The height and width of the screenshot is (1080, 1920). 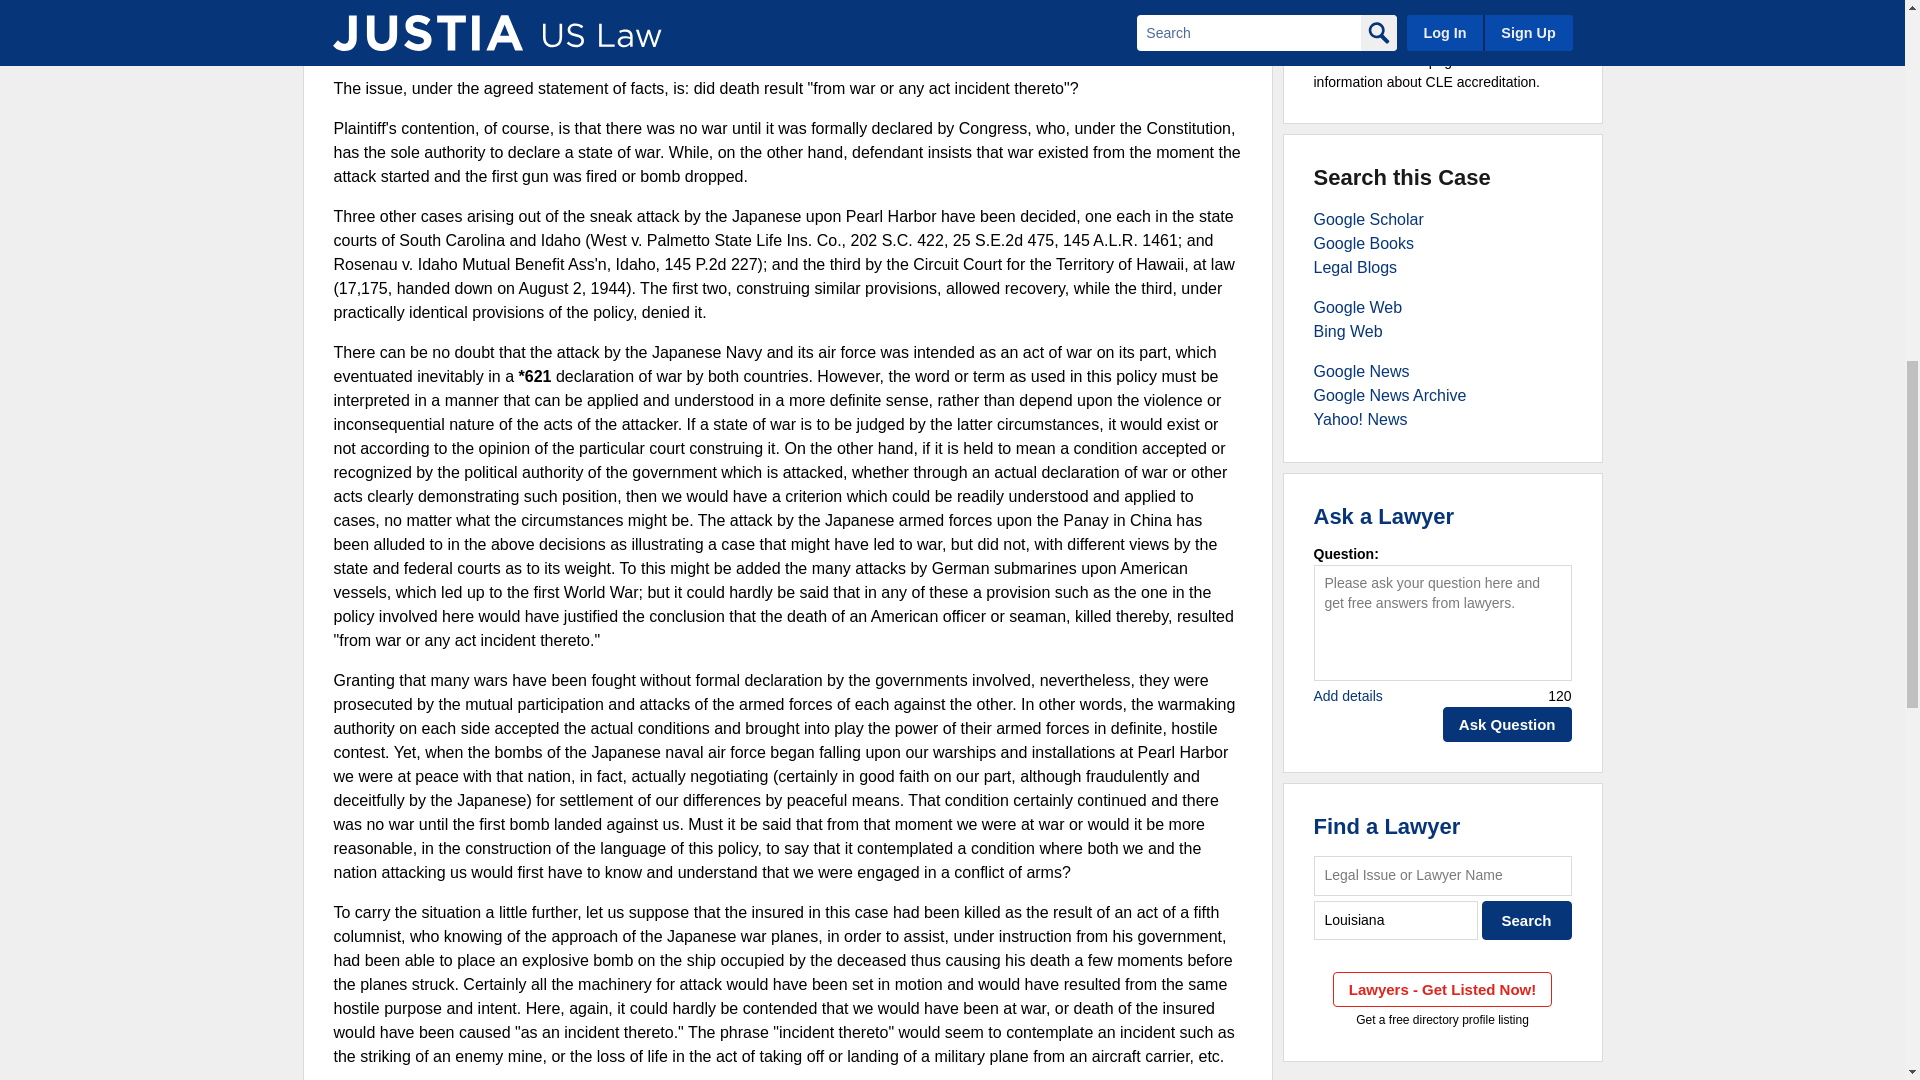 What do you see at coordinates (1368, 218) in the screenshot?
I see `Google Scholar` at bounding box center [1368, 218].